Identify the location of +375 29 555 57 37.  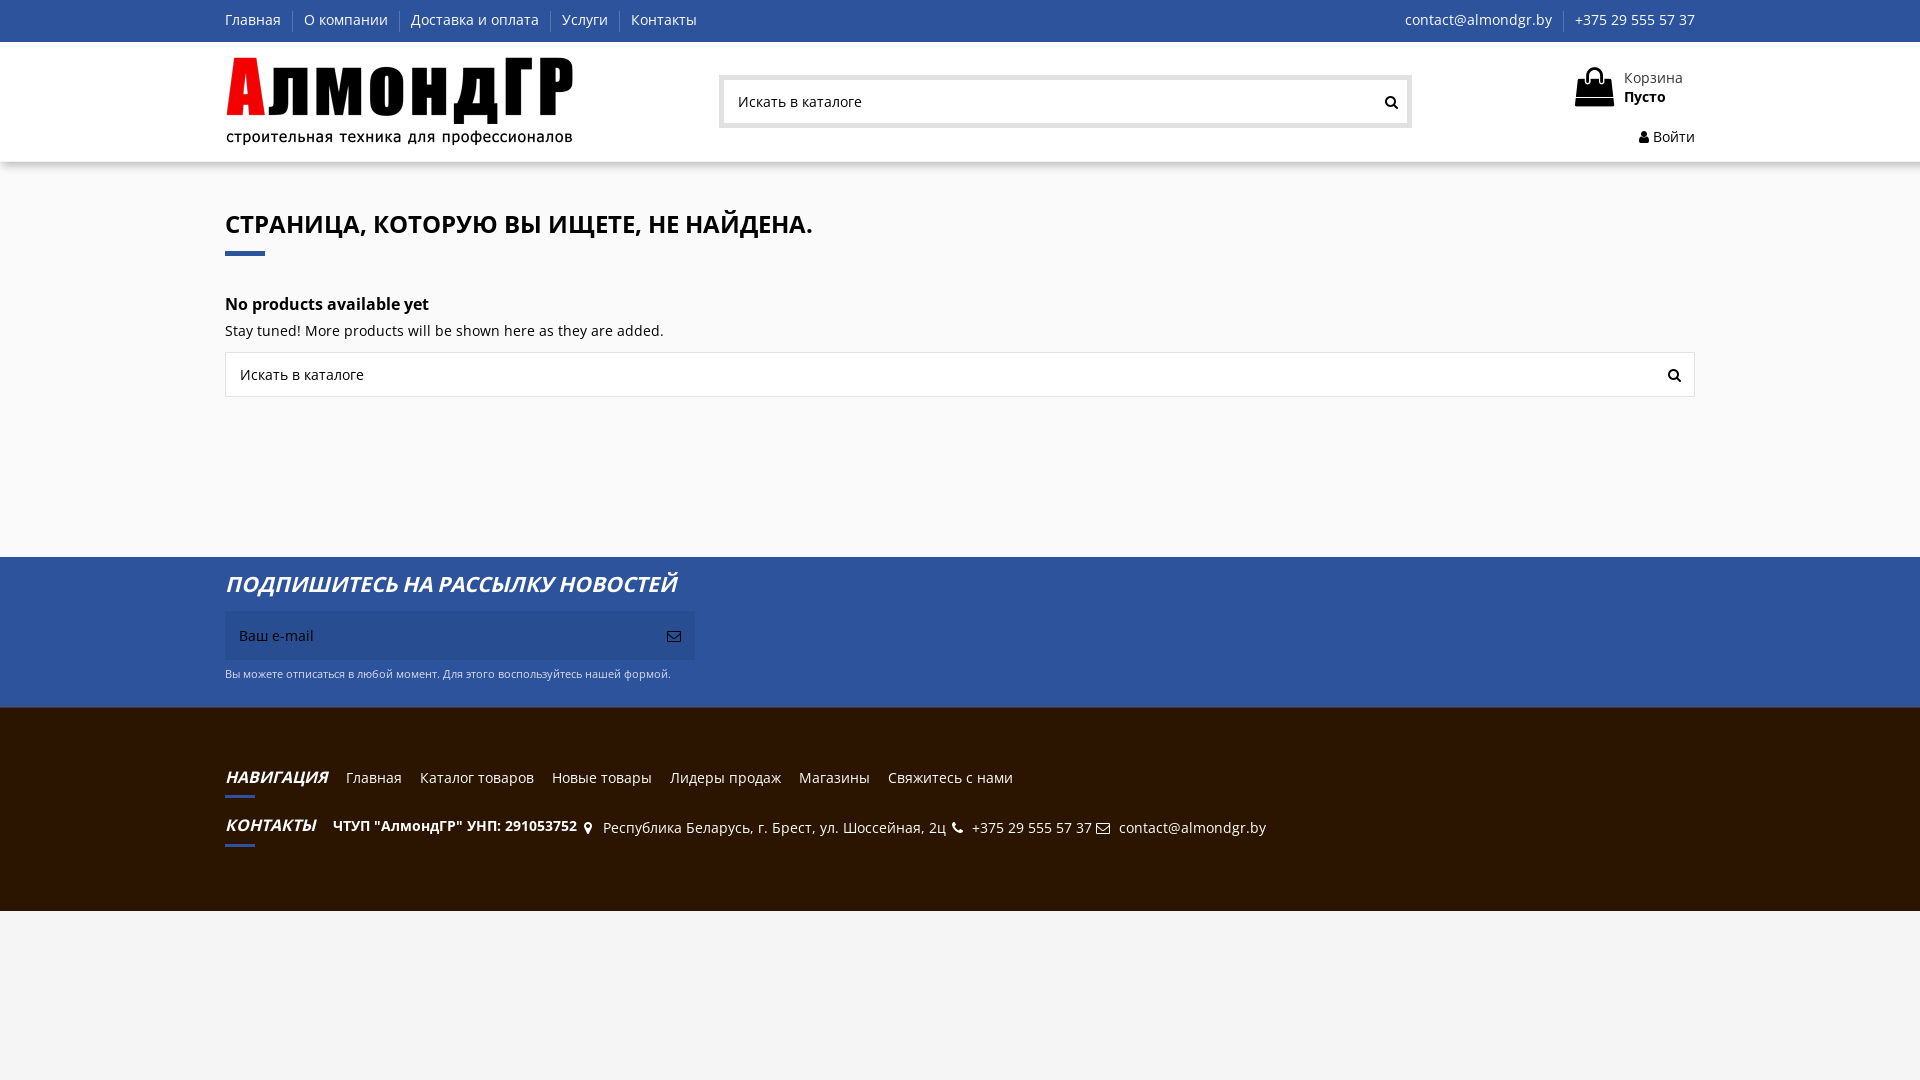
(1032, 828).